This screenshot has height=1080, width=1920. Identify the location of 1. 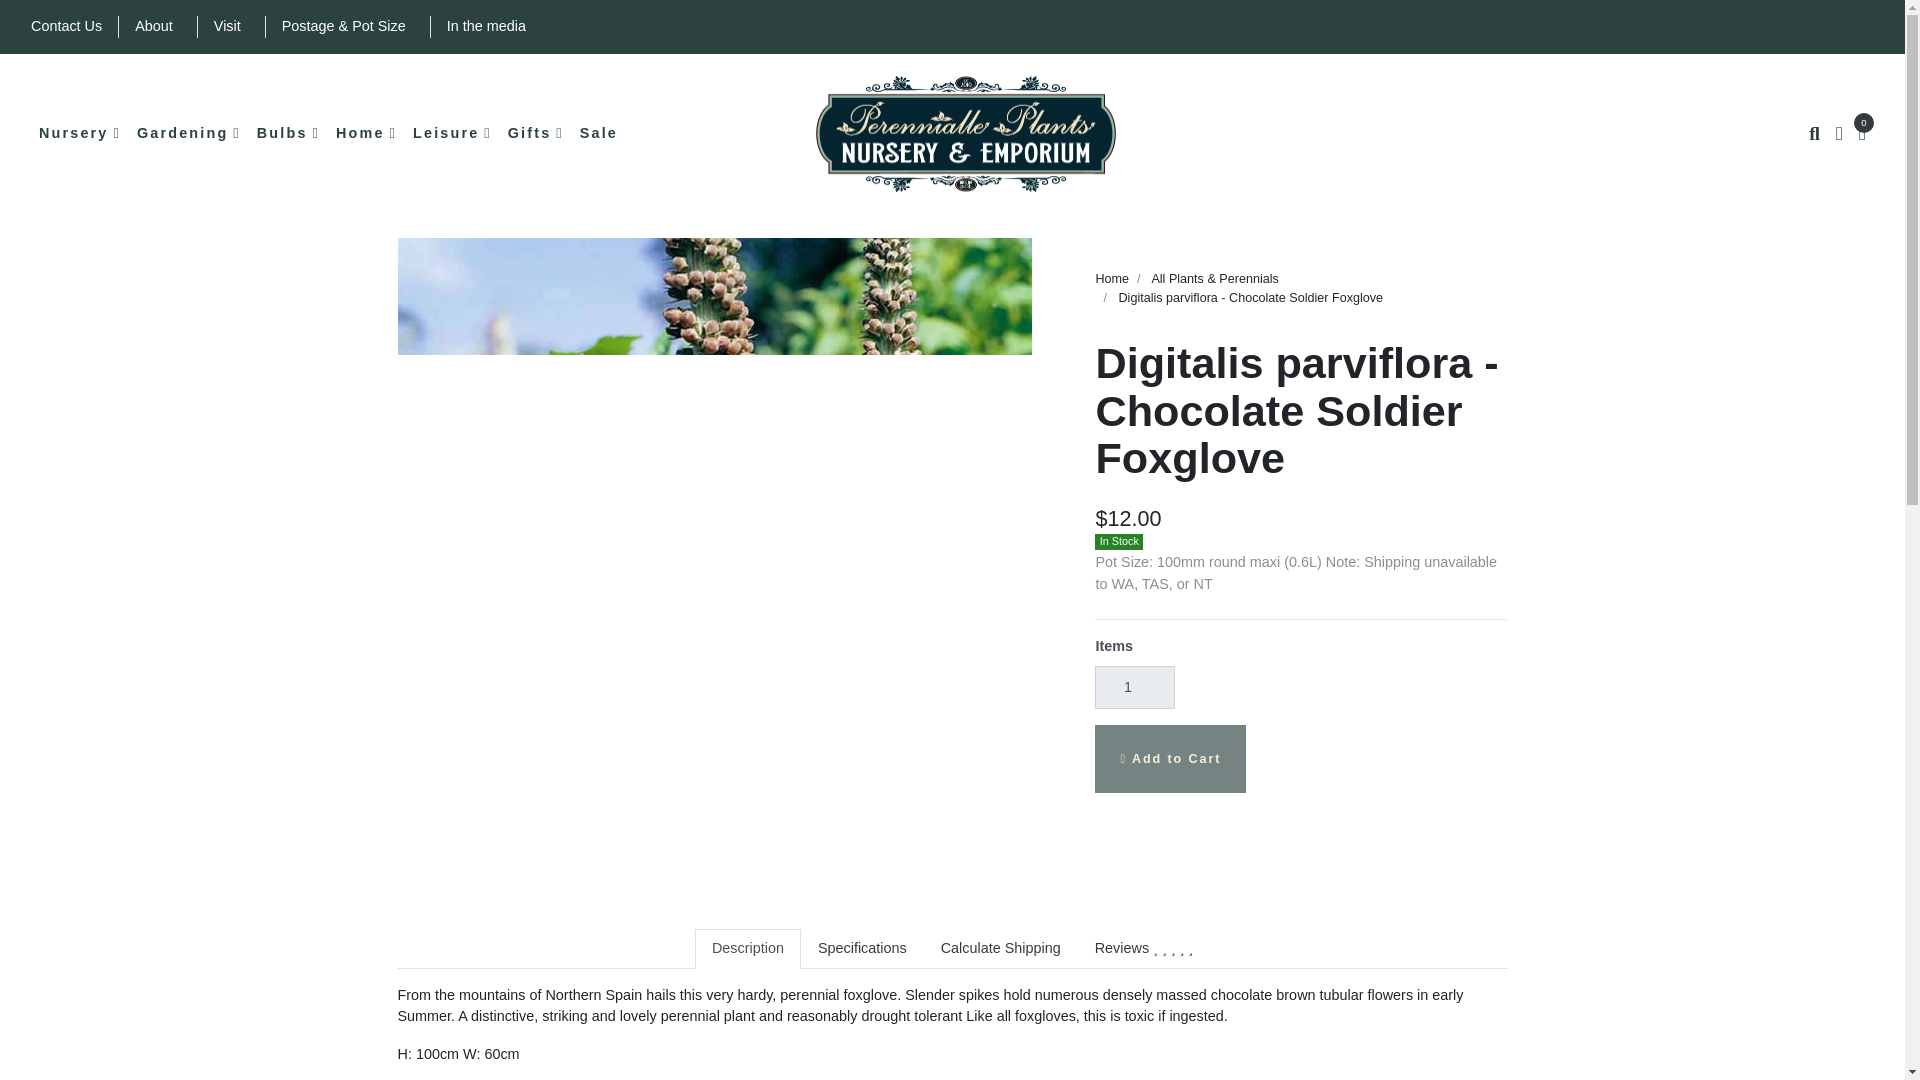
(1134, 687).